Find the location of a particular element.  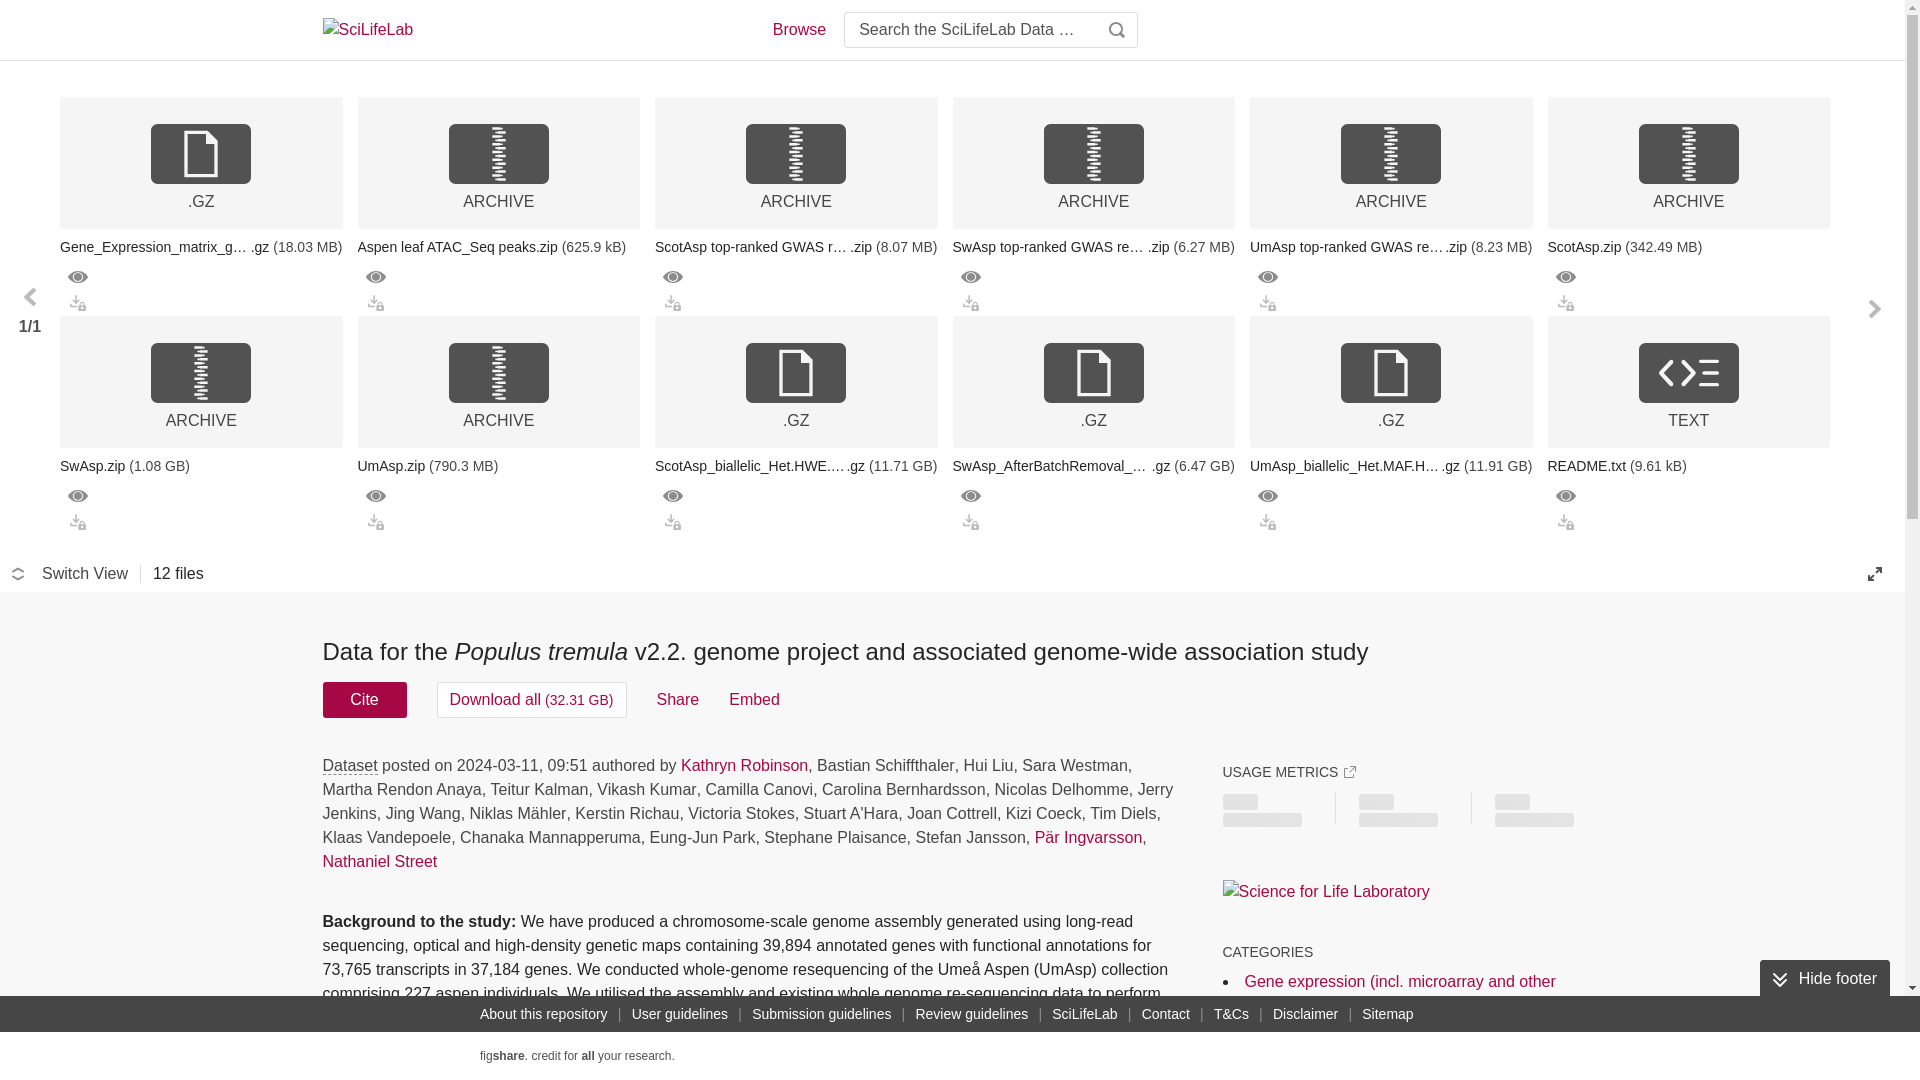

SwAsp top-ranked GWAS results.zip is located at coordinates (1093, 247).